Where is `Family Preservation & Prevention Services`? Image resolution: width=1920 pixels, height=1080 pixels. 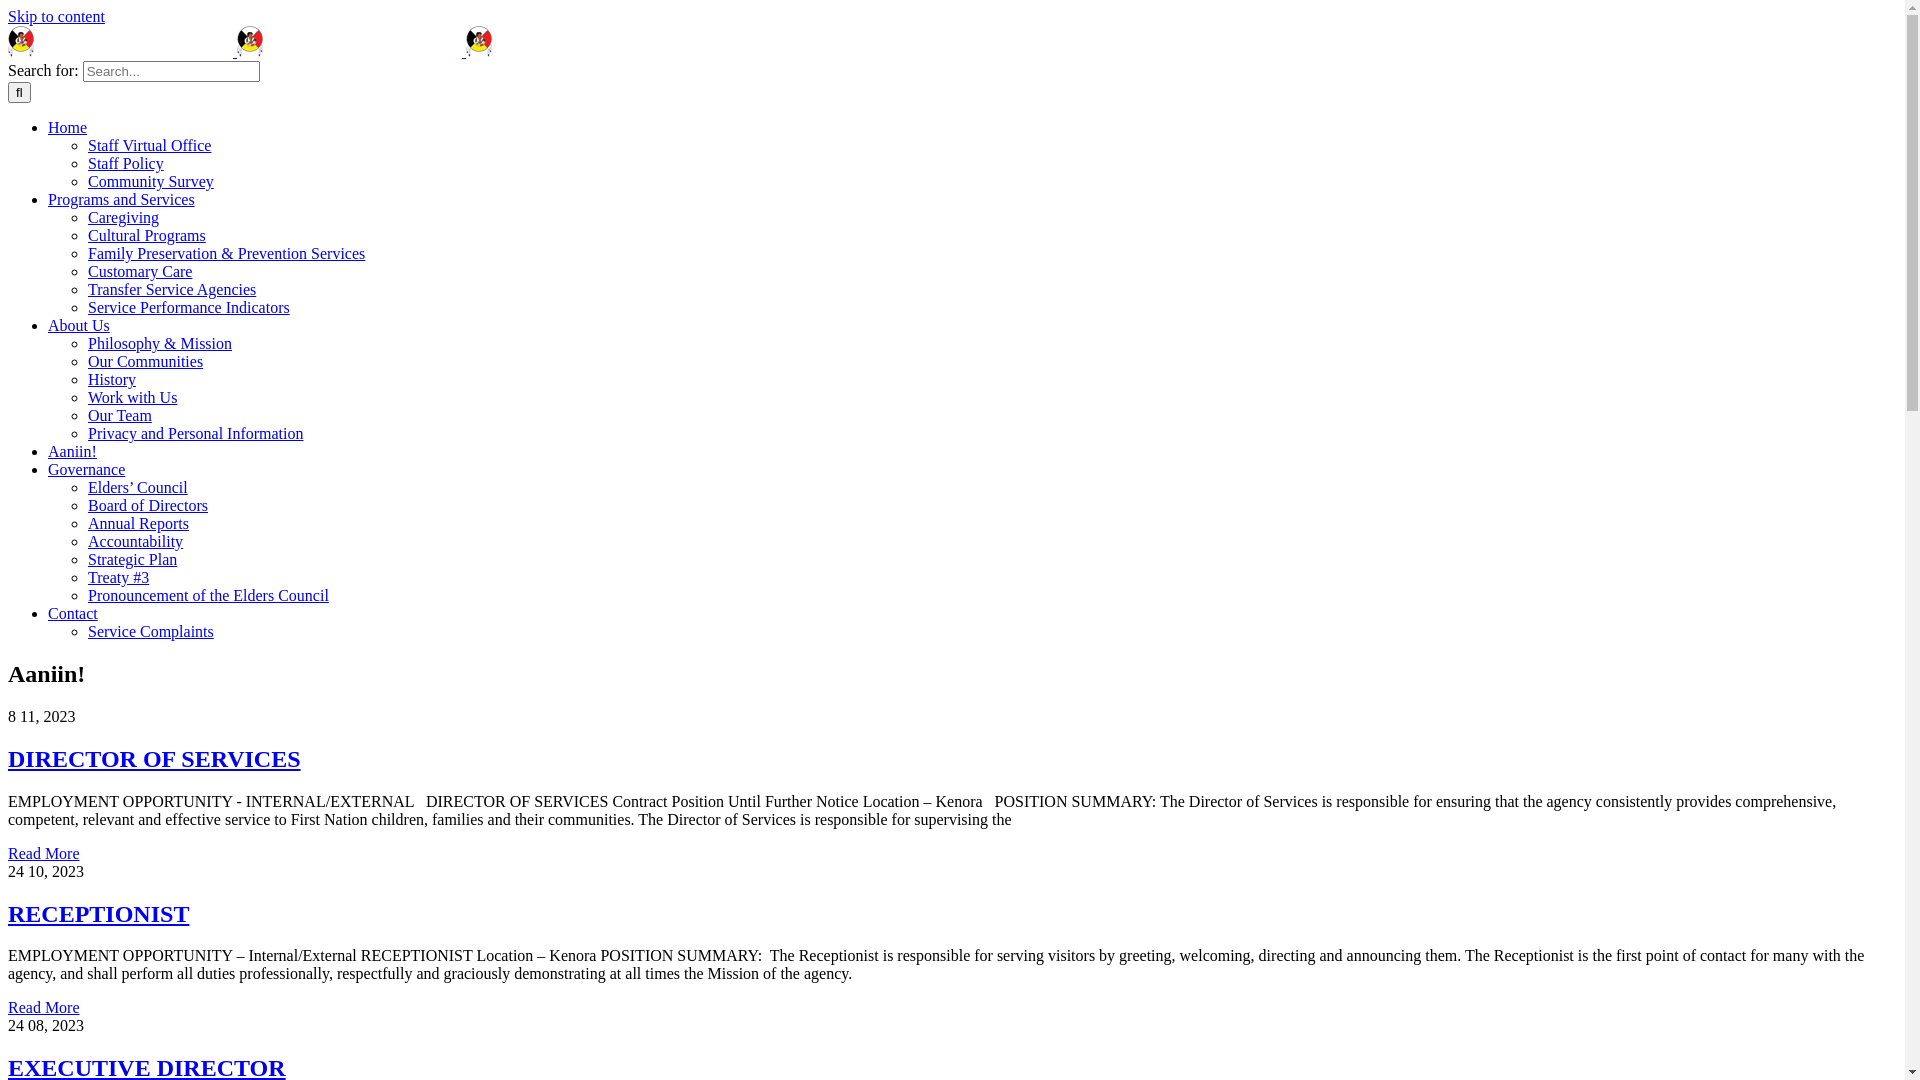
Family Preservation & Prevention Services is located at coordinates (226, 254).